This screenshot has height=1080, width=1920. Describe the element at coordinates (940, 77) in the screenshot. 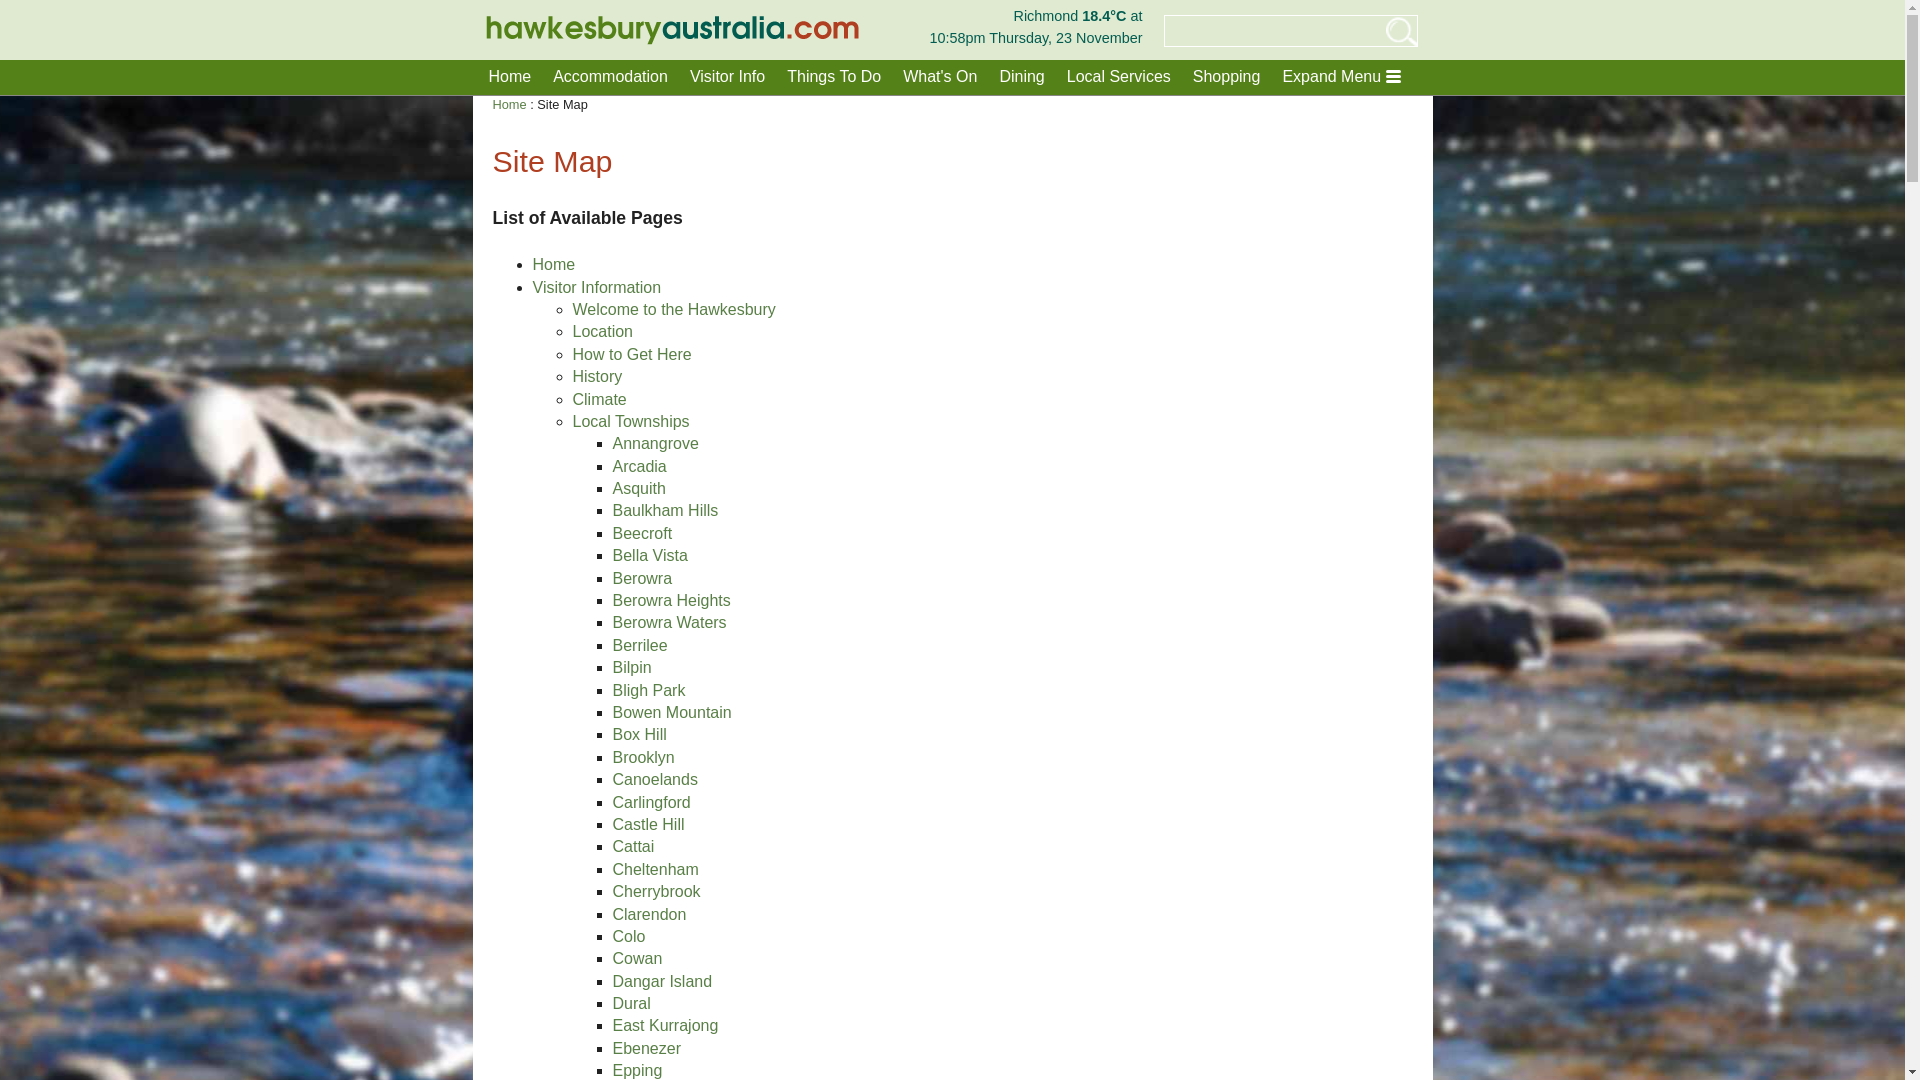

I see `What's On` at that location.